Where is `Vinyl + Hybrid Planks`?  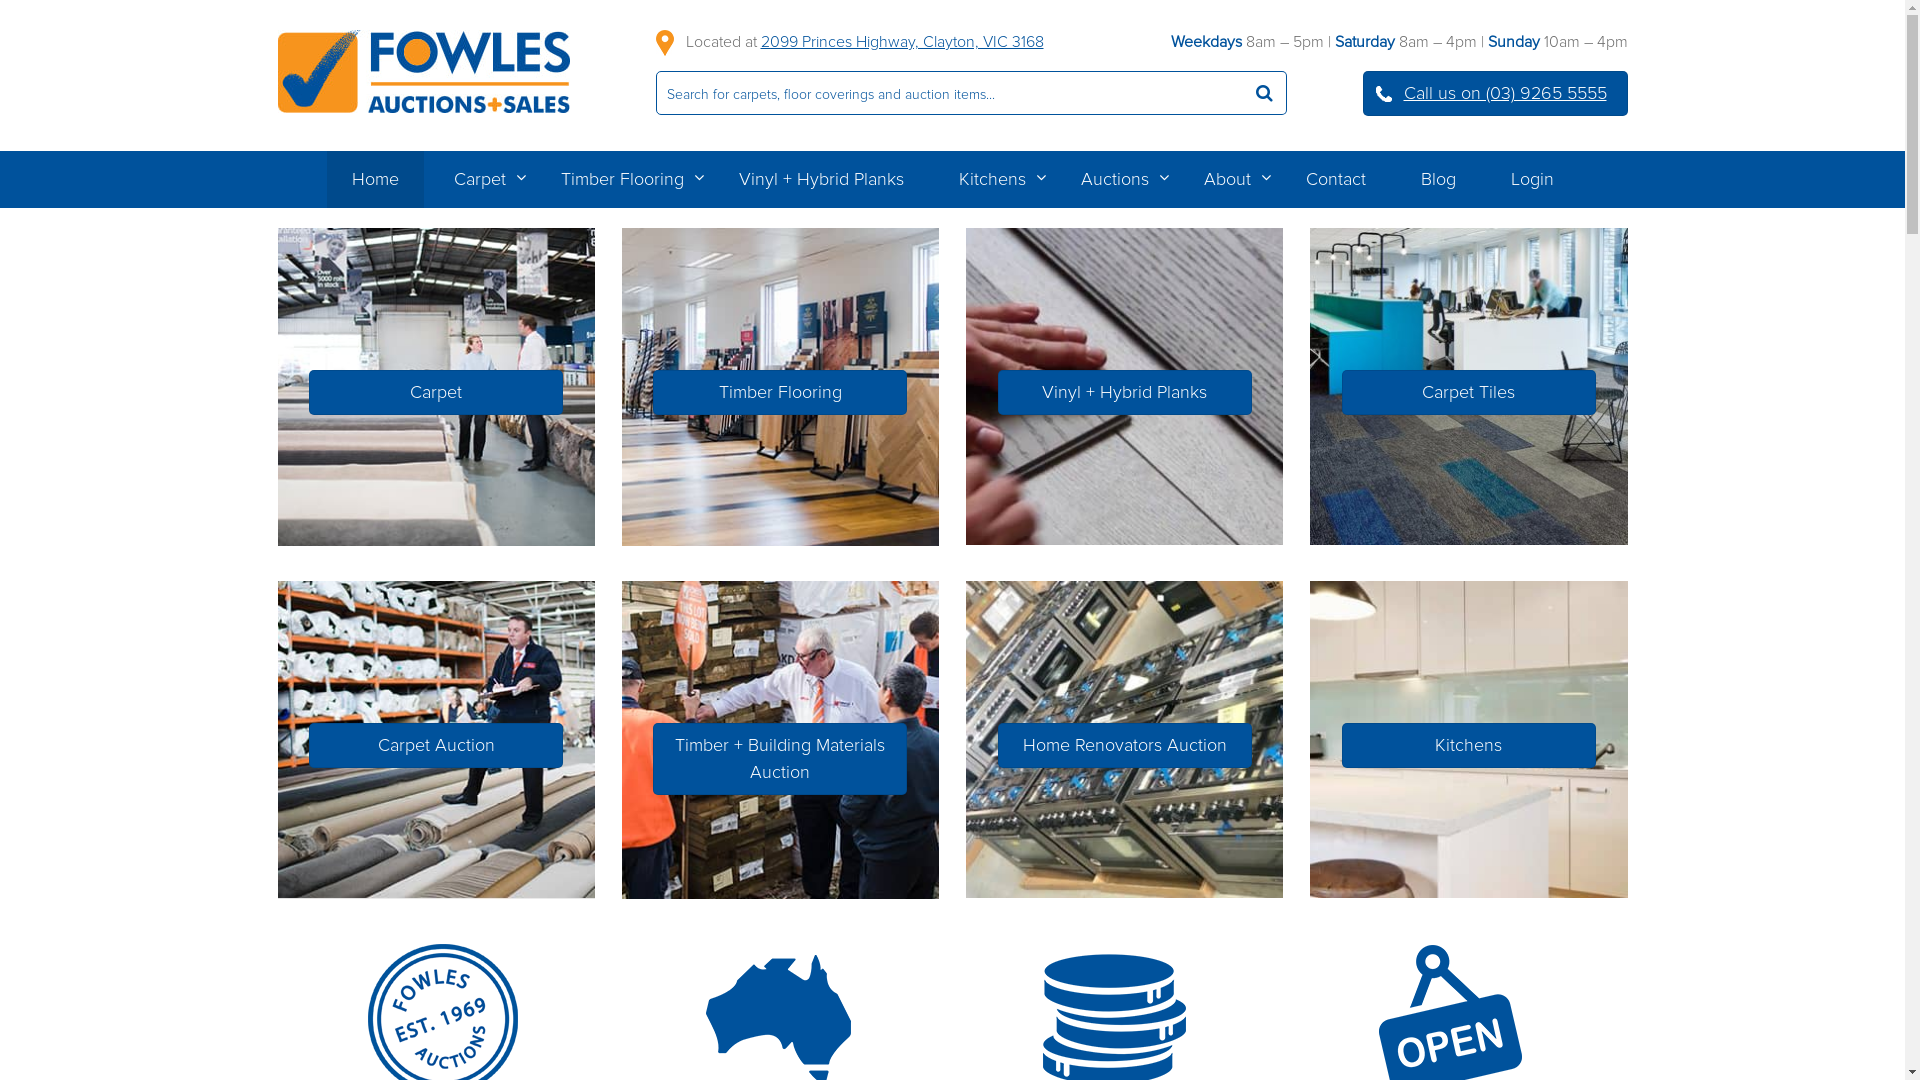
Vinyl + Hybrid Planks is located at coordinates (1125, 392).